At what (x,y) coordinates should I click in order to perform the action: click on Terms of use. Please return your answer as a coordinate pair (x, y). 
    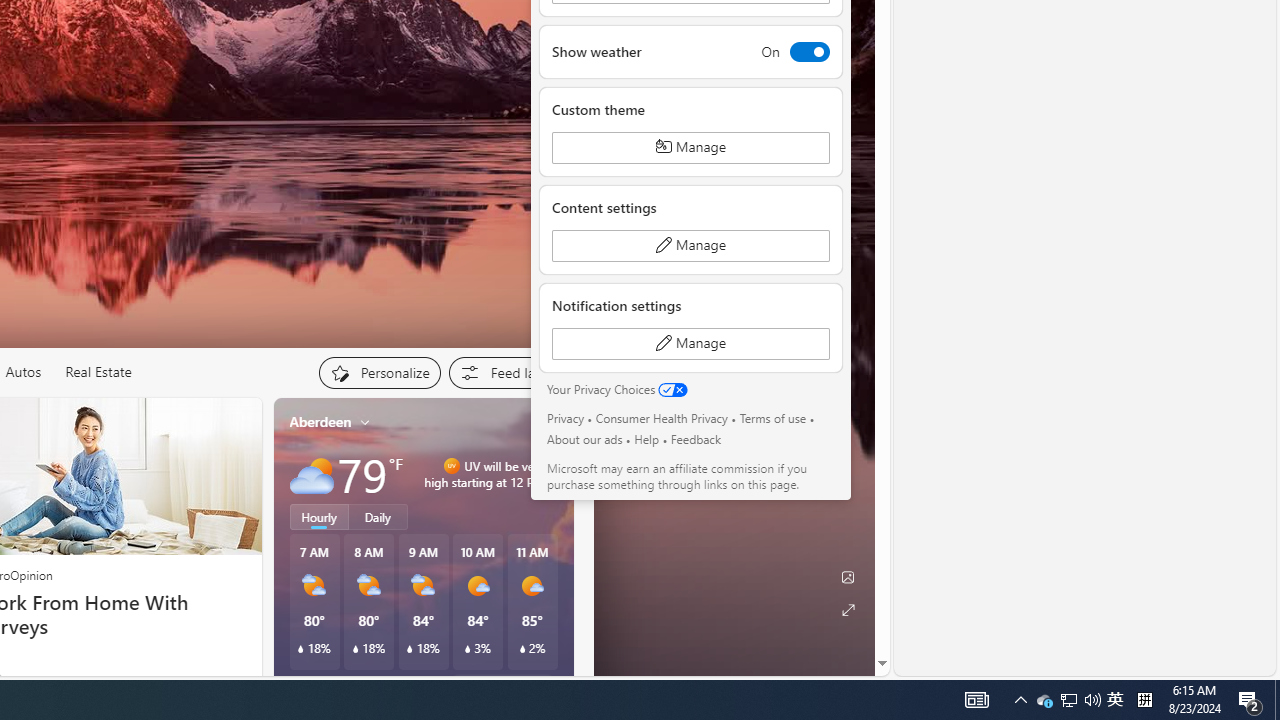
    Looking at the image, I should click on (772, 418).